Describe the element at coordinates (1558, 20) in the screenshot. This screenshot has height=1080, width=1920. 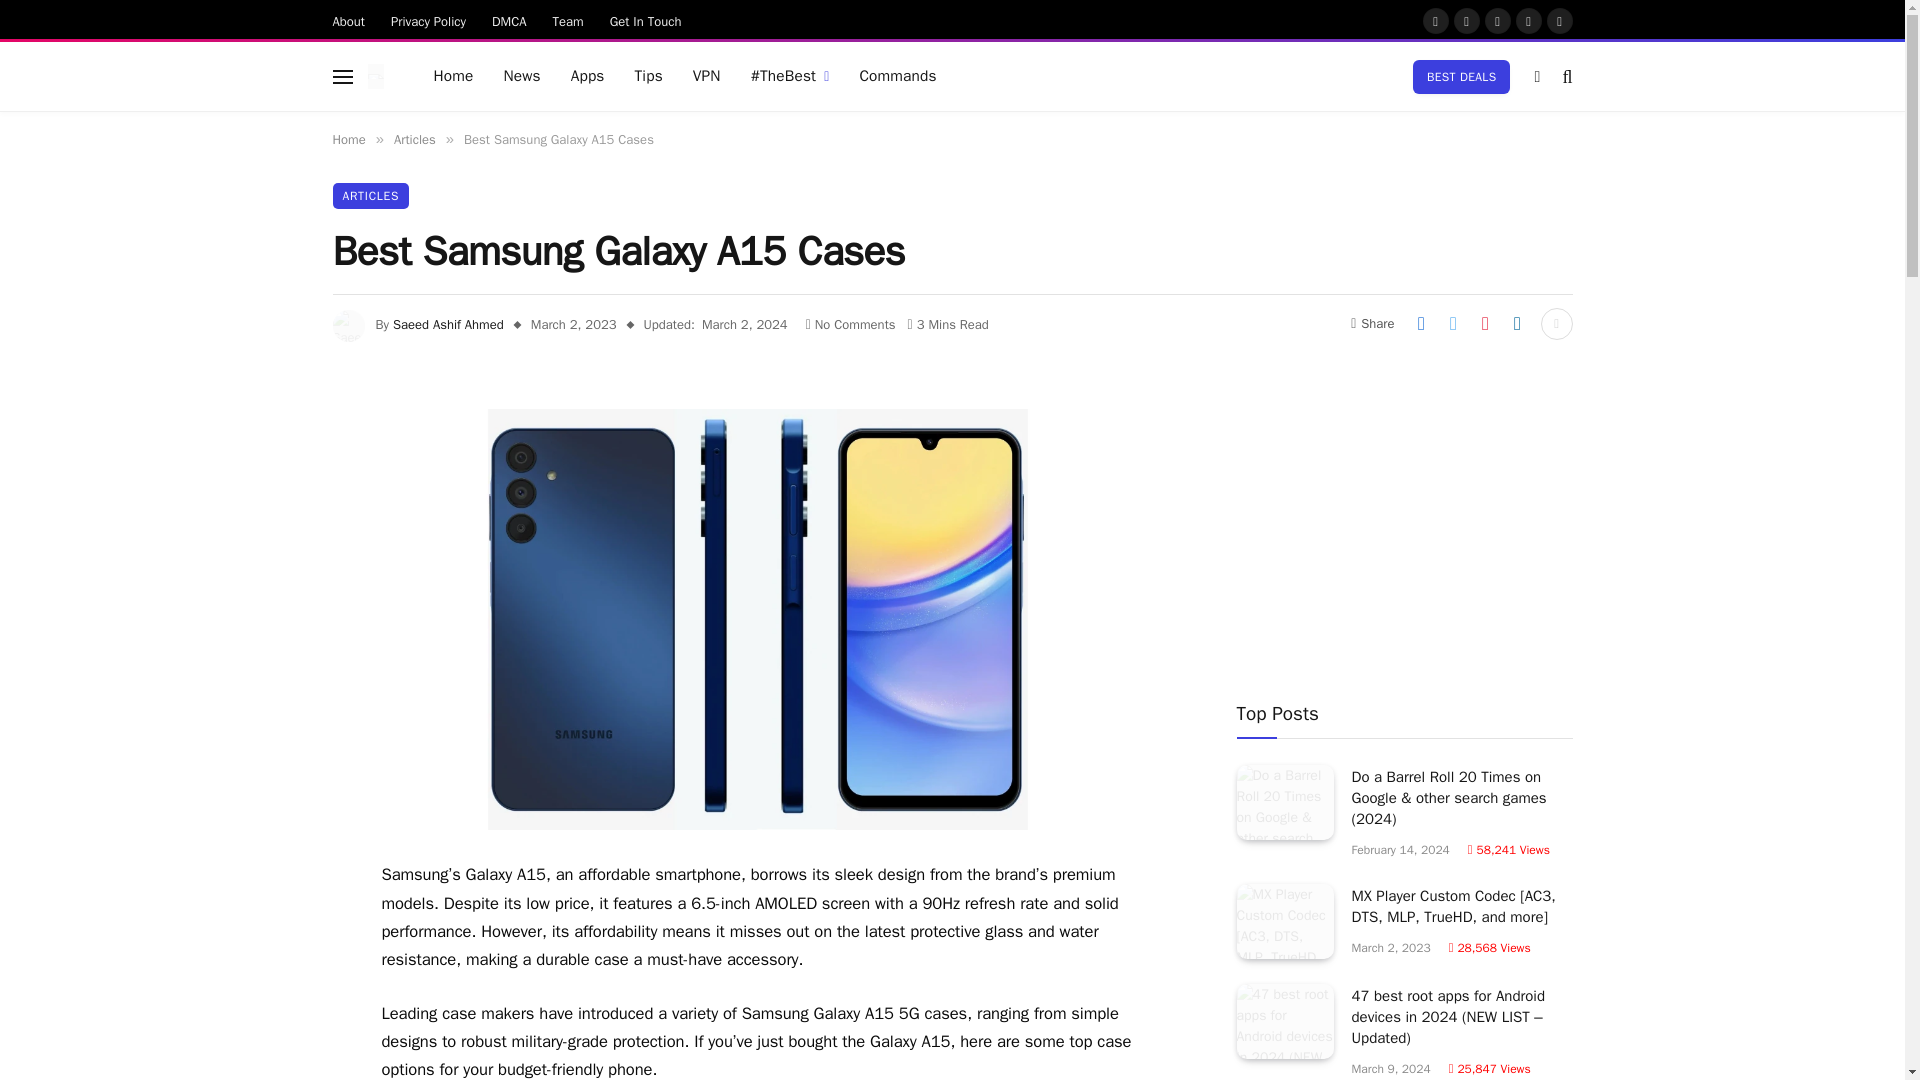
I see `RSS` at that location.